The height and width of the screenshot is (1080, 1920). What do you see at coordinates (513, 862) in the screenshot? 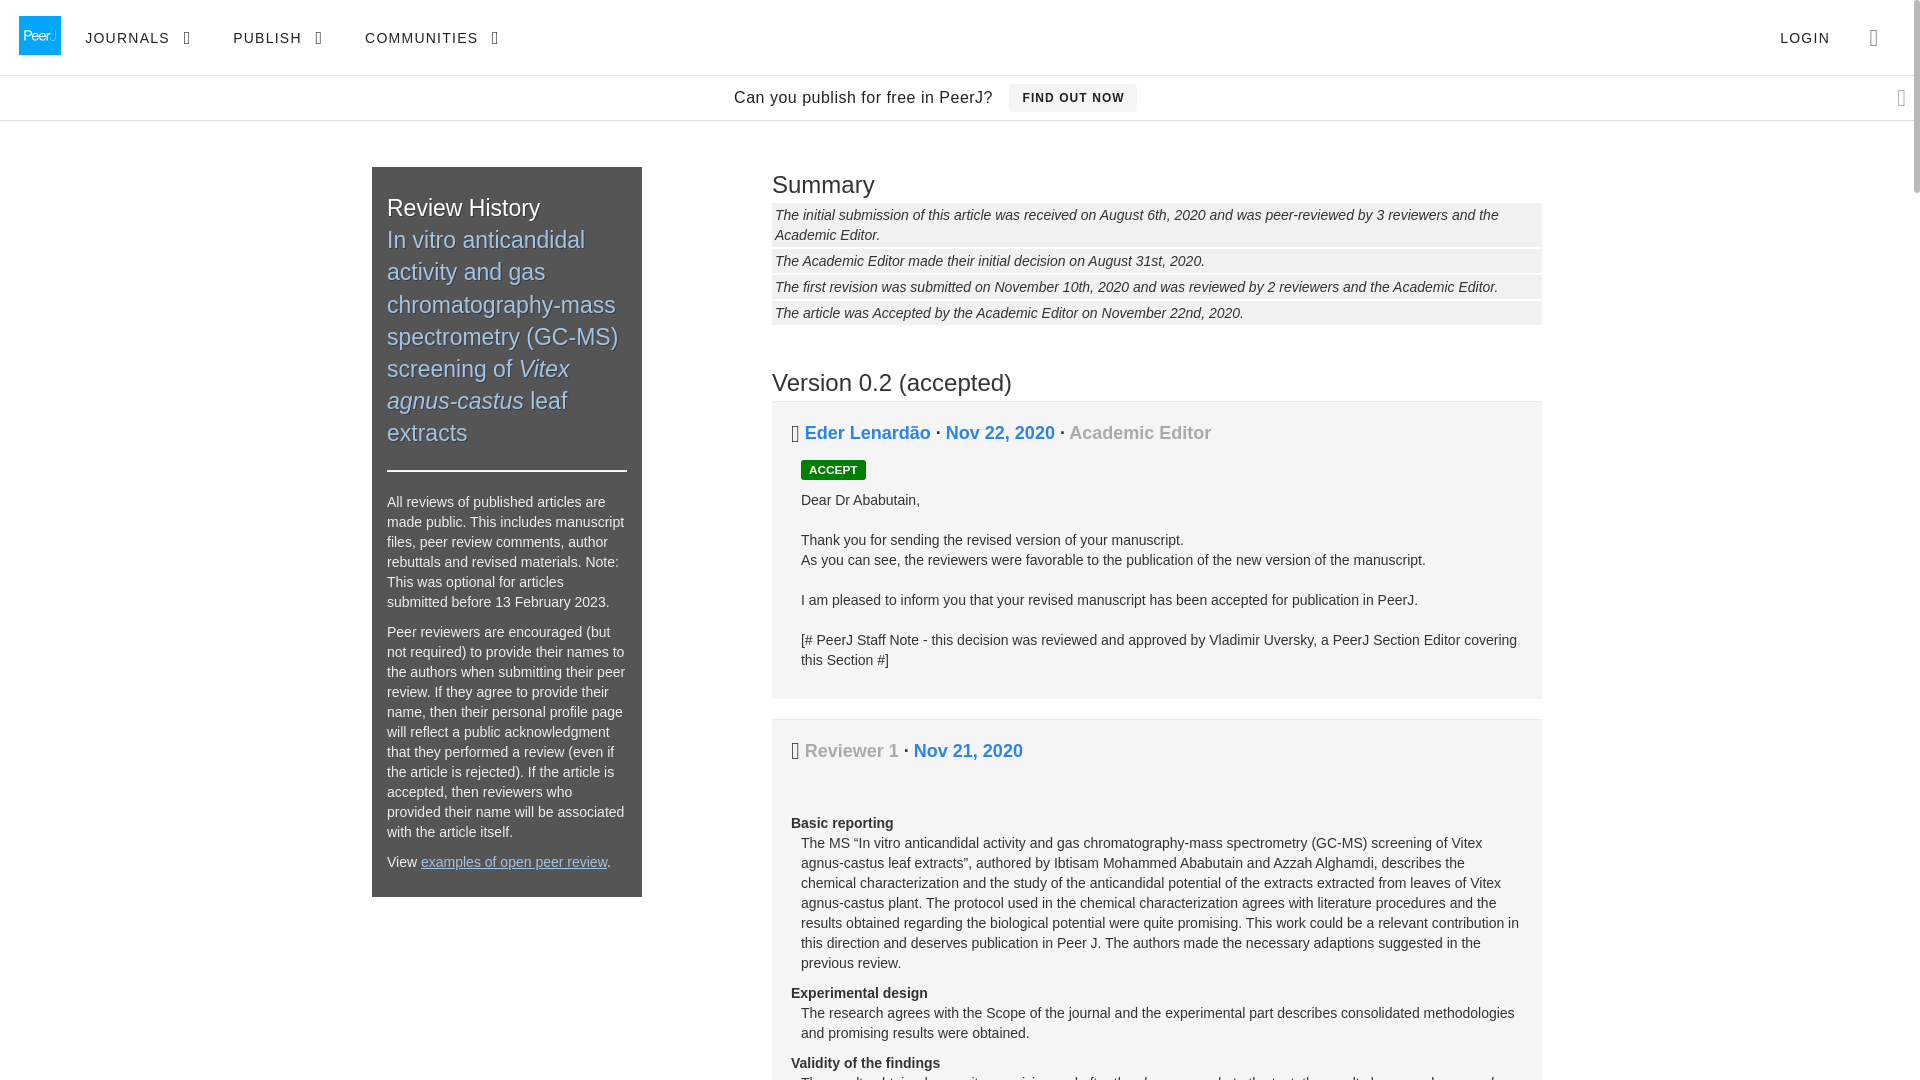
I see `examples of open peer review` at bounding box center [513, 862].